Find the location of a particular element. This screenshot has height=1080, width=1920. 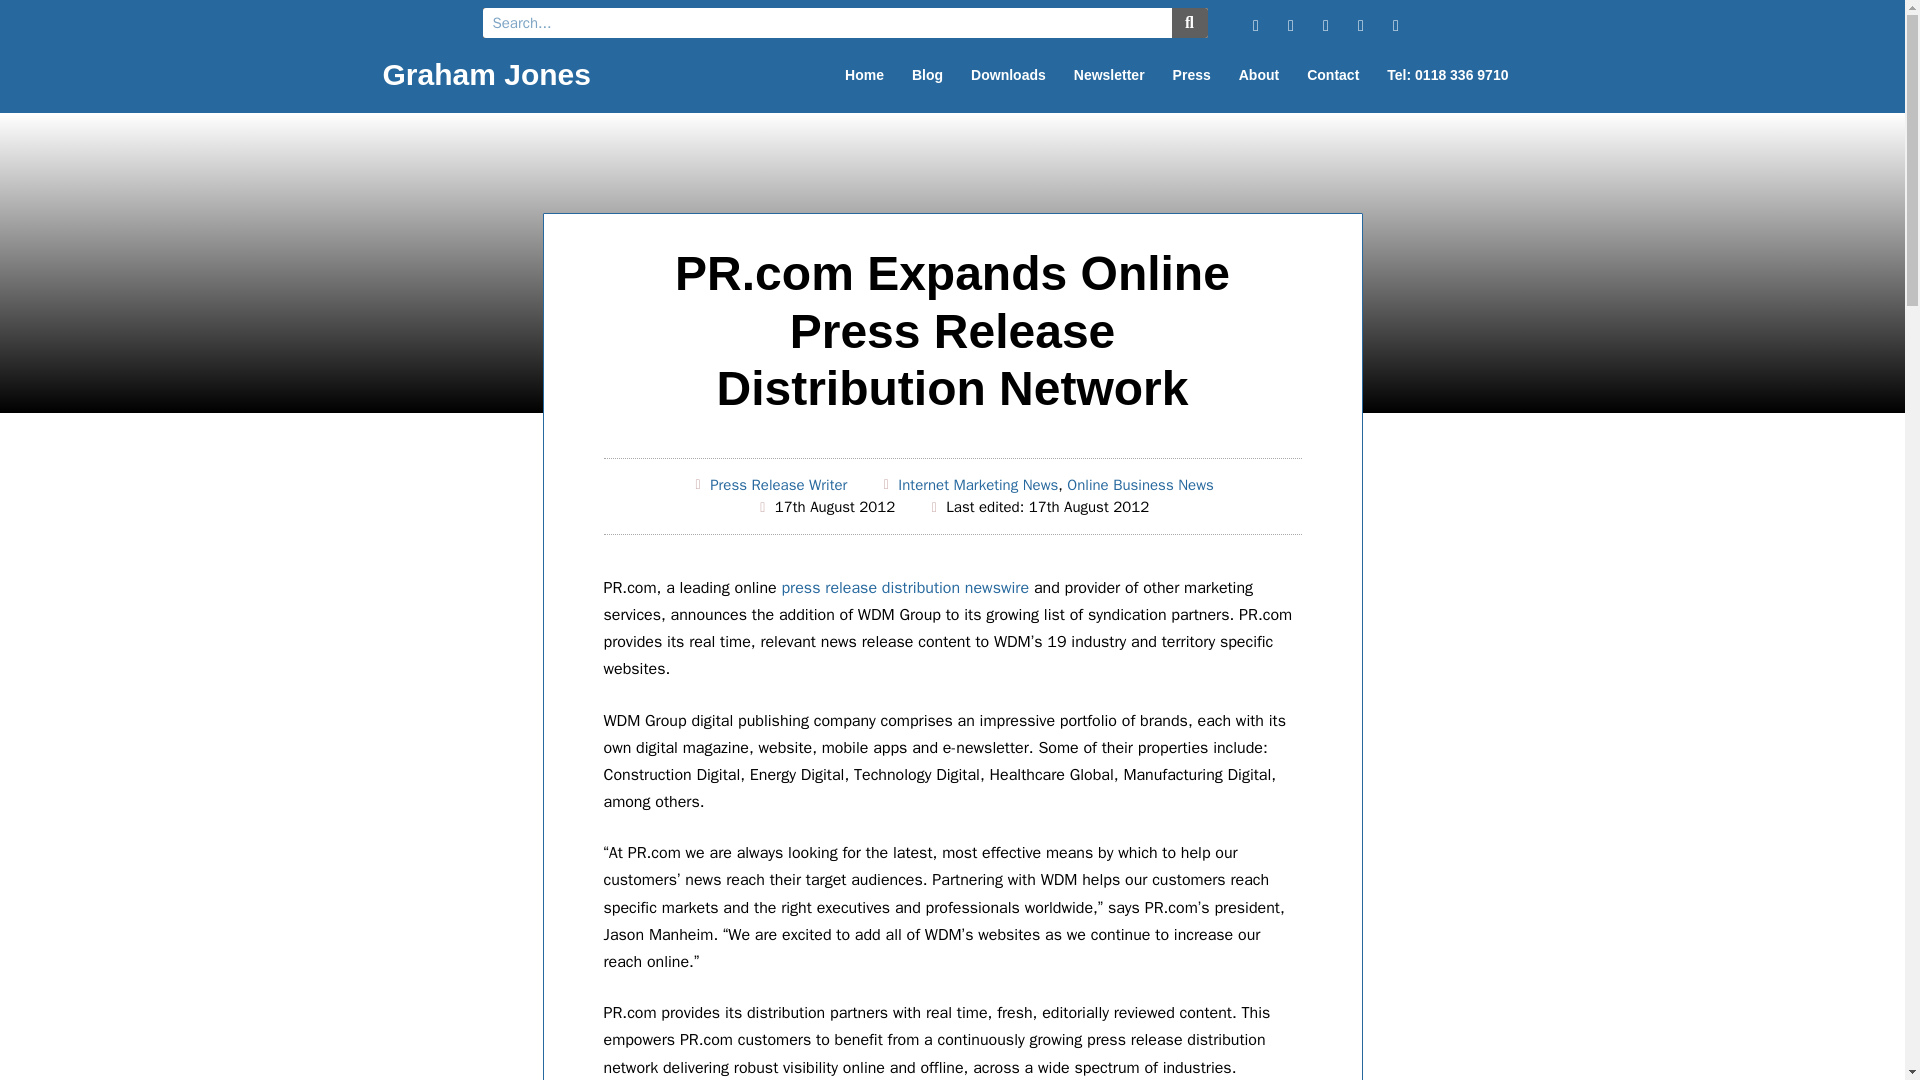

Blog is located at coordinates (927, 74).